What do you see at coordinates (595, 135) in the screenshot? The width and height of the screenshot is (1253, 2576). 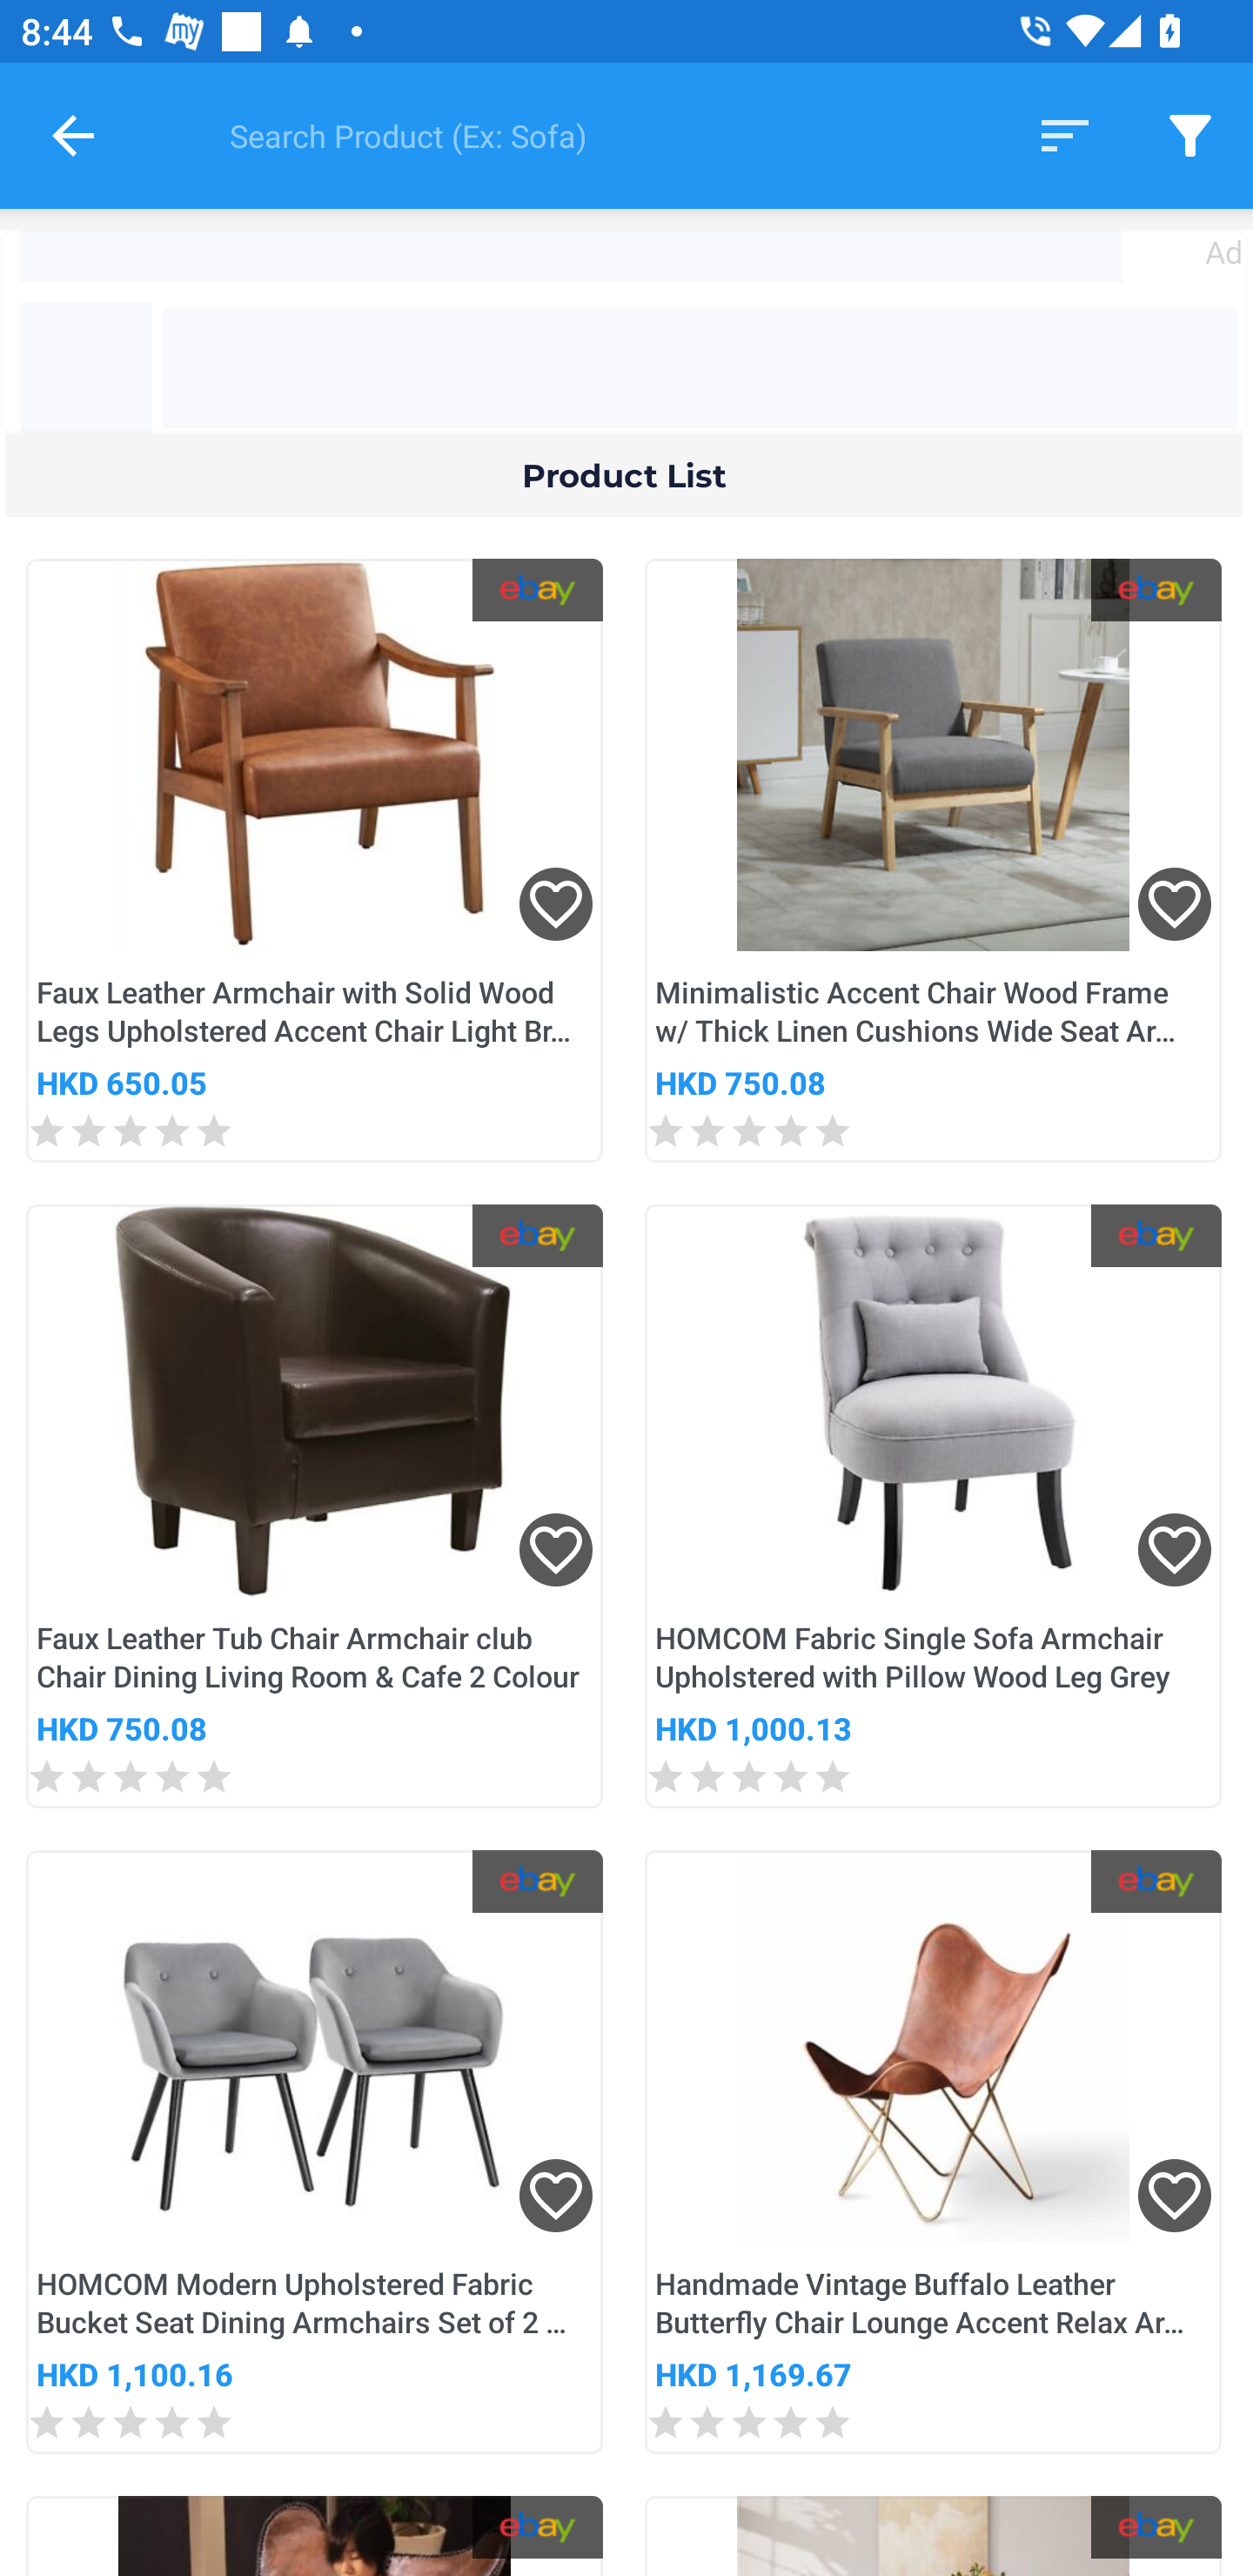 I see `Search Product (Ex: Sofa)` at bounding box center [595, 135].